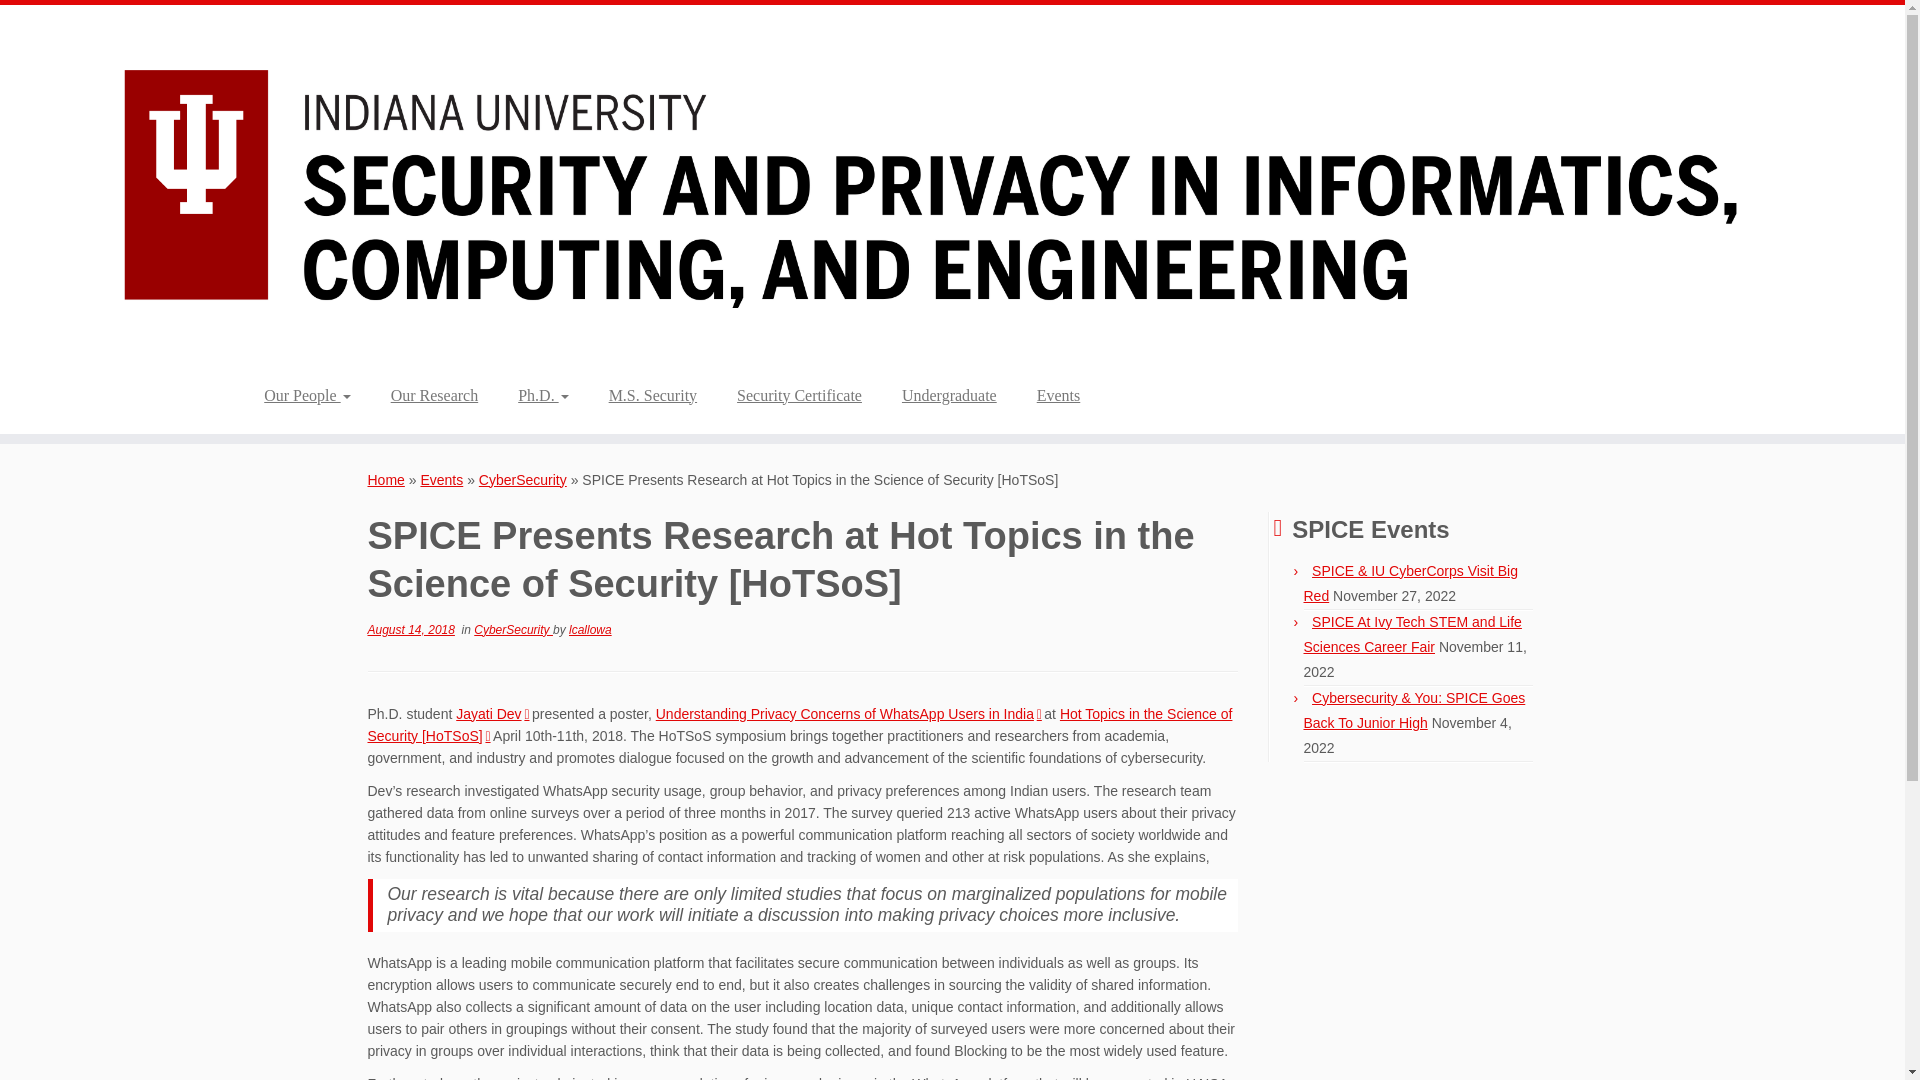 This screenshot has width=1920, height=1080. I want to click on CyberSecurity, so click(513, 630).